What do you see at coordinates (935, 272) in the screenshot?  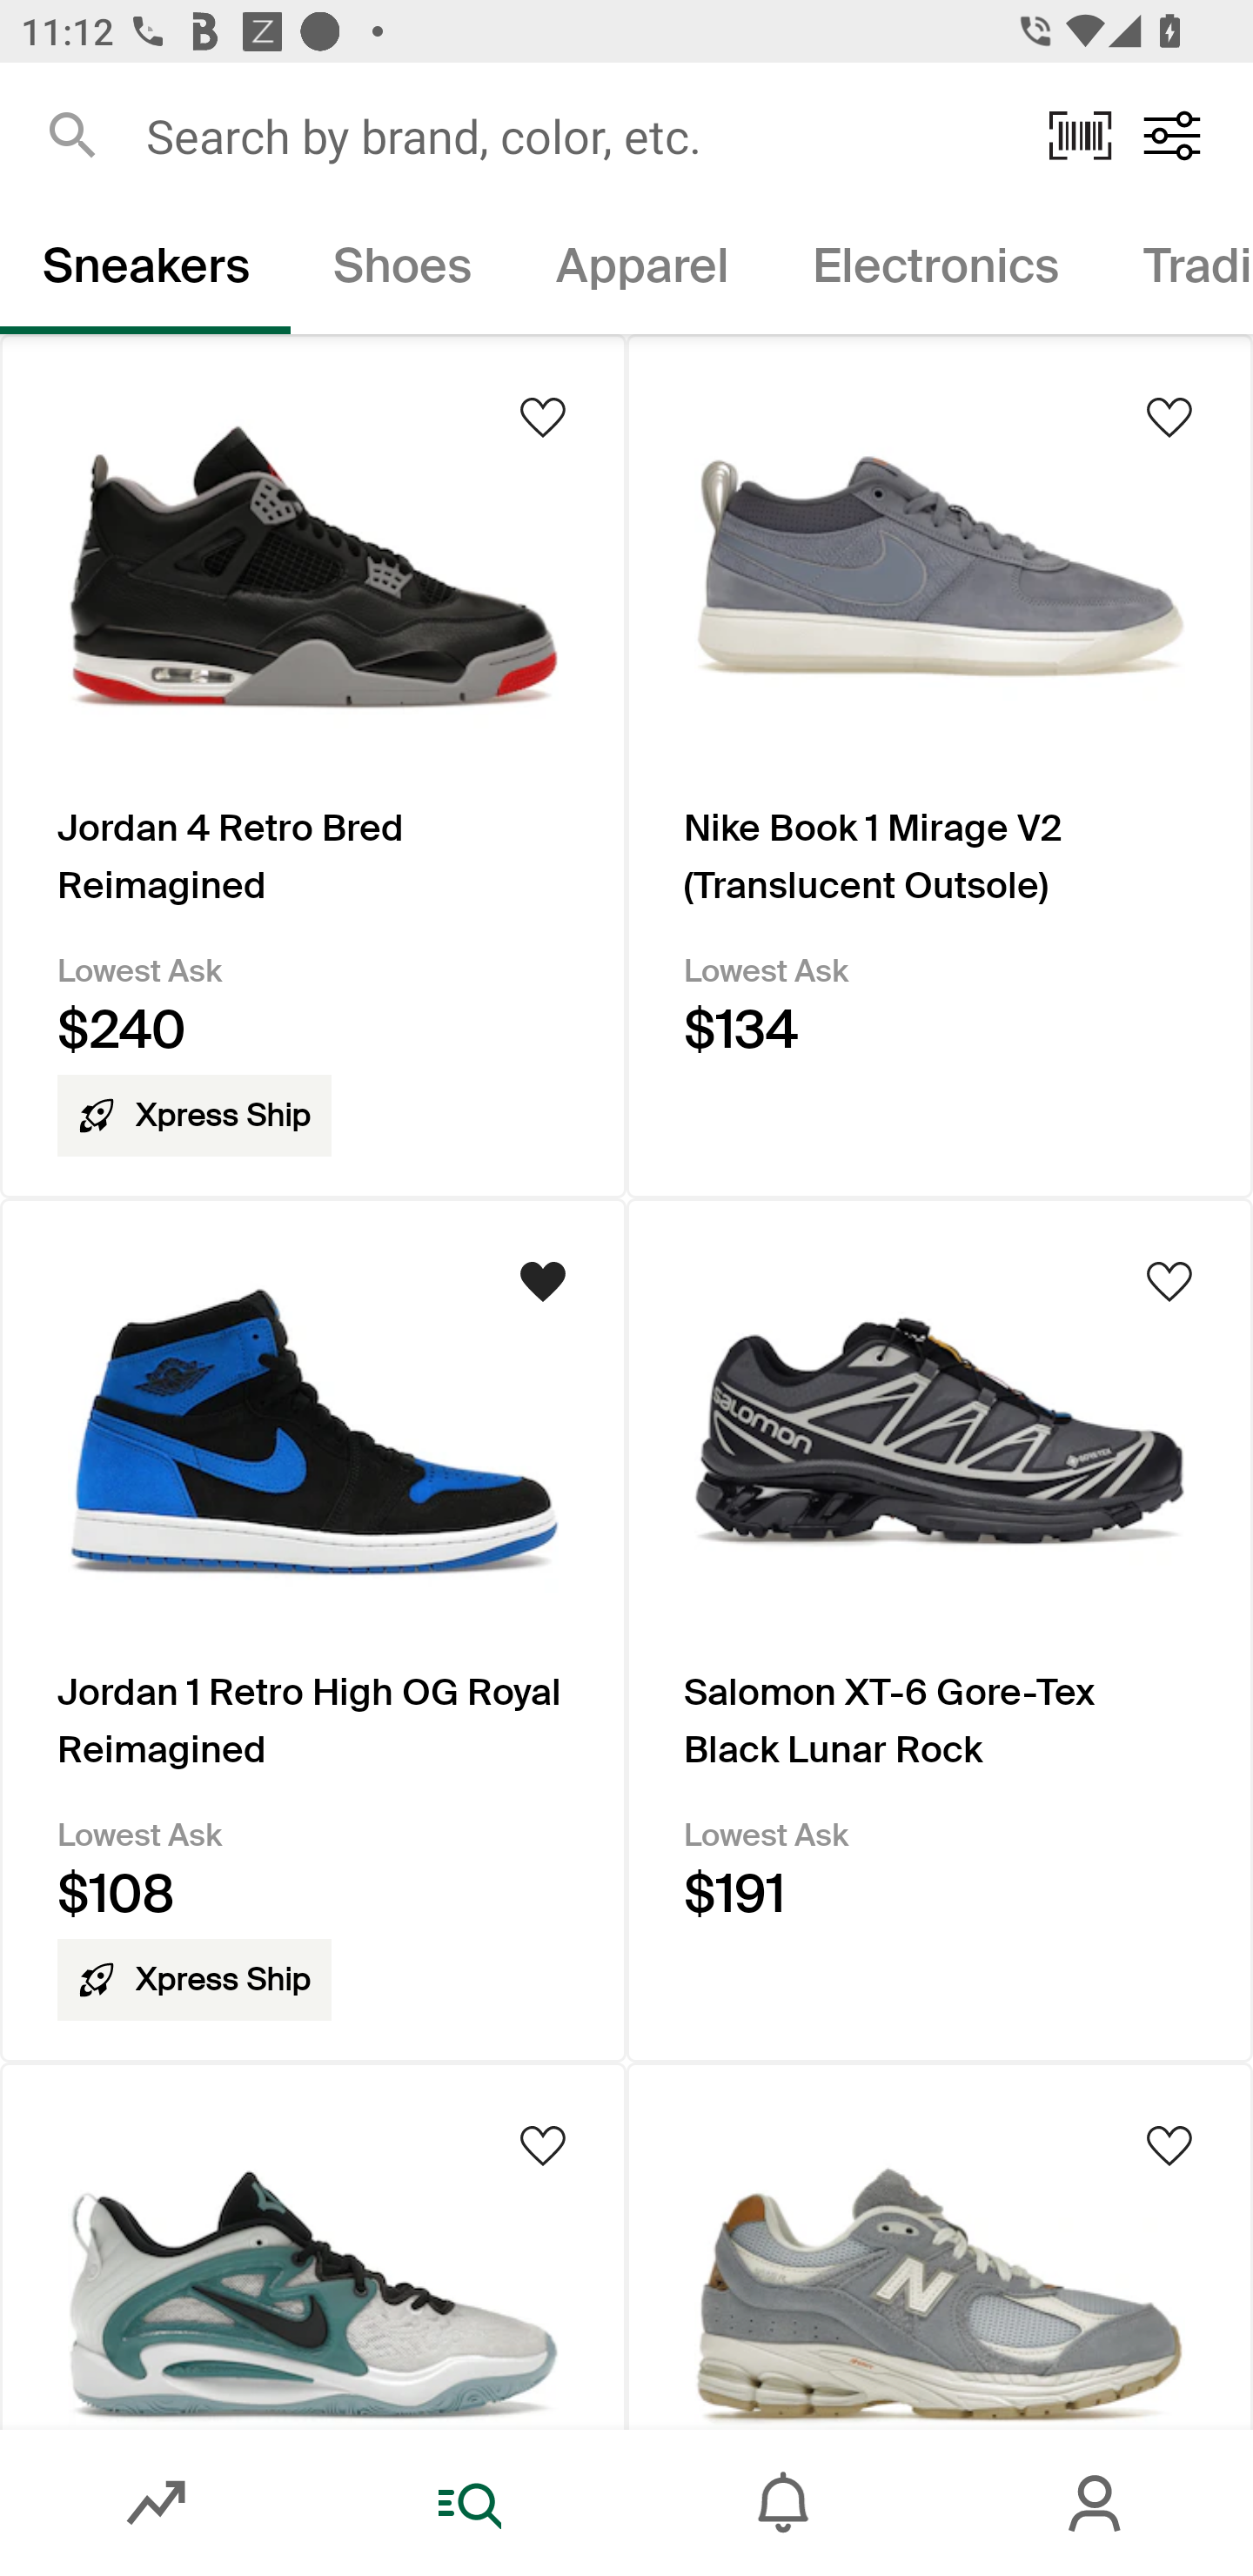 I see `Electronics` at bounding box center [935, 272].